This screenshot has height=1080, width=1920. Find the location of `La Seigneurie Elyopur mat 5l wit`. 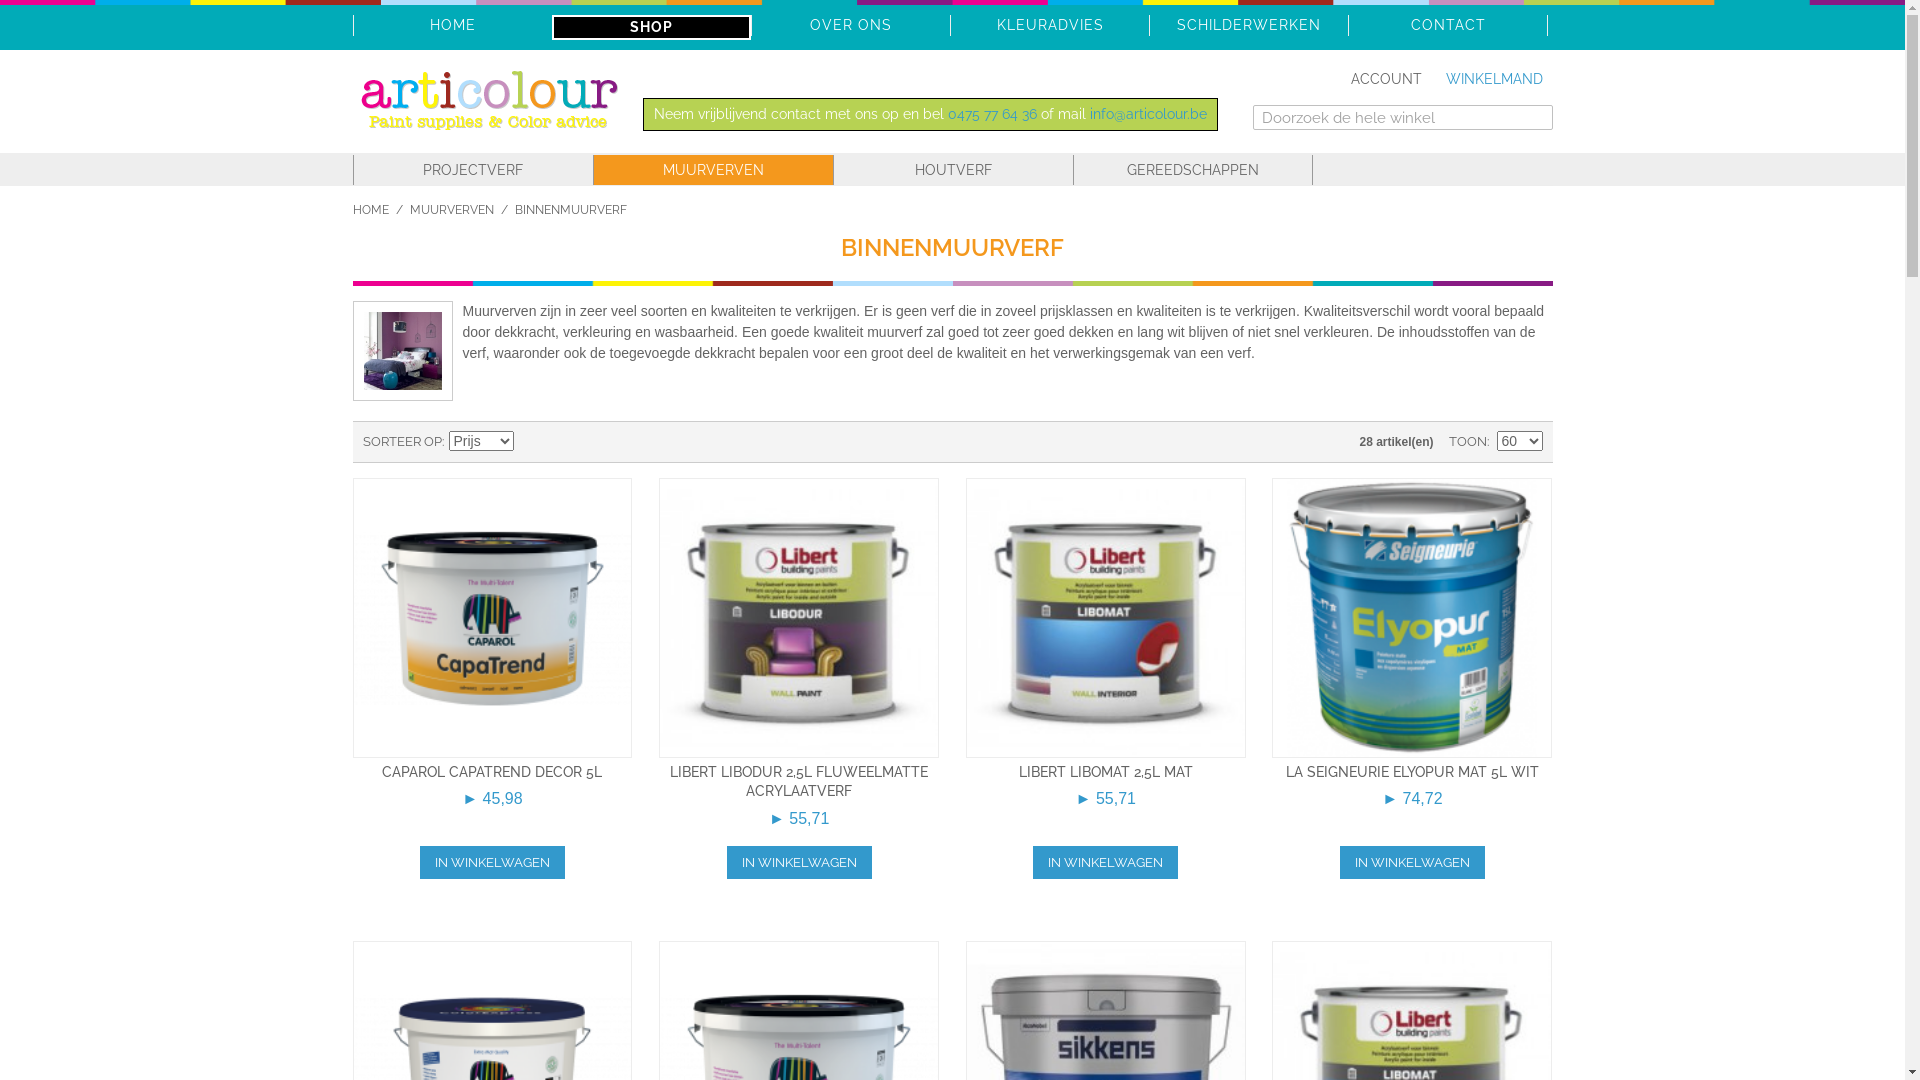

La Seigneurie Elyopur mat 5l wit is located at coordinates (1412, 618).